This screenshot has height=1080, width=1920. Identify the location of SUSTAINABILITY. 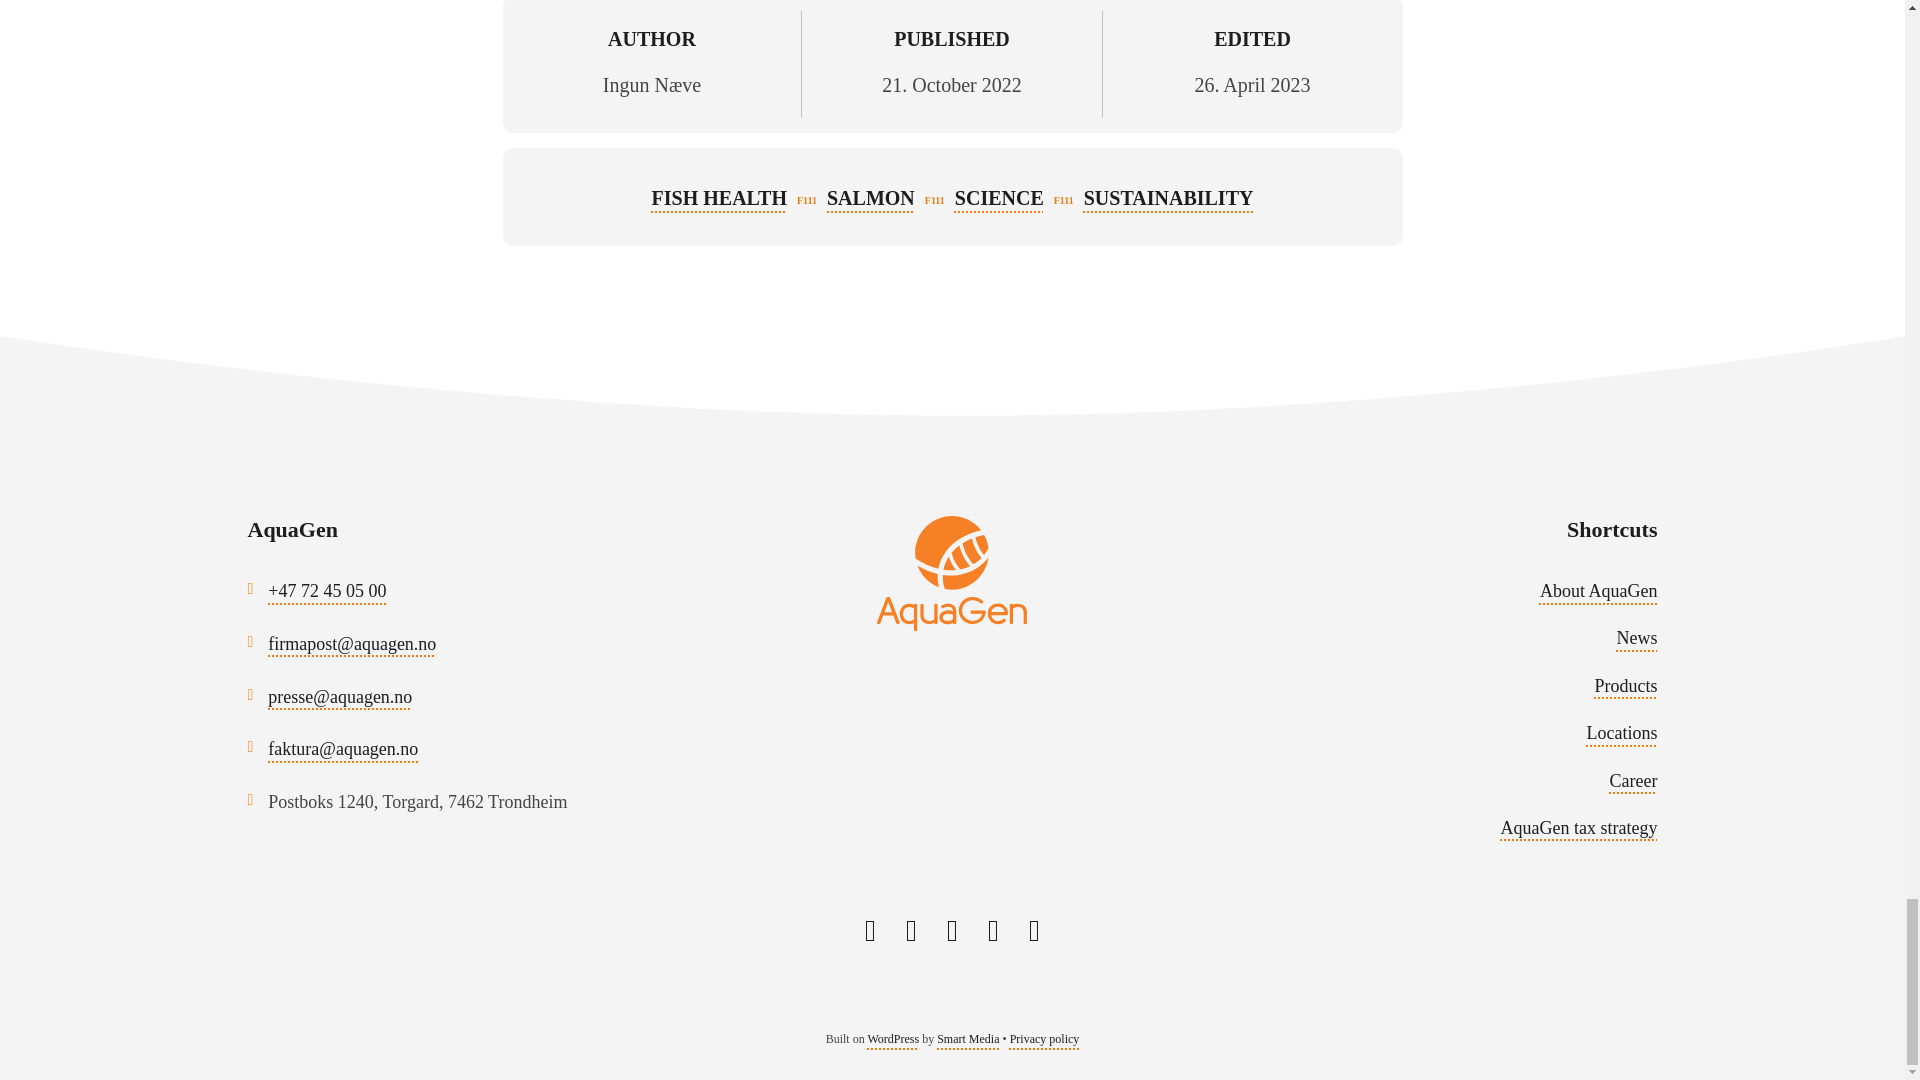
(1168, 198).